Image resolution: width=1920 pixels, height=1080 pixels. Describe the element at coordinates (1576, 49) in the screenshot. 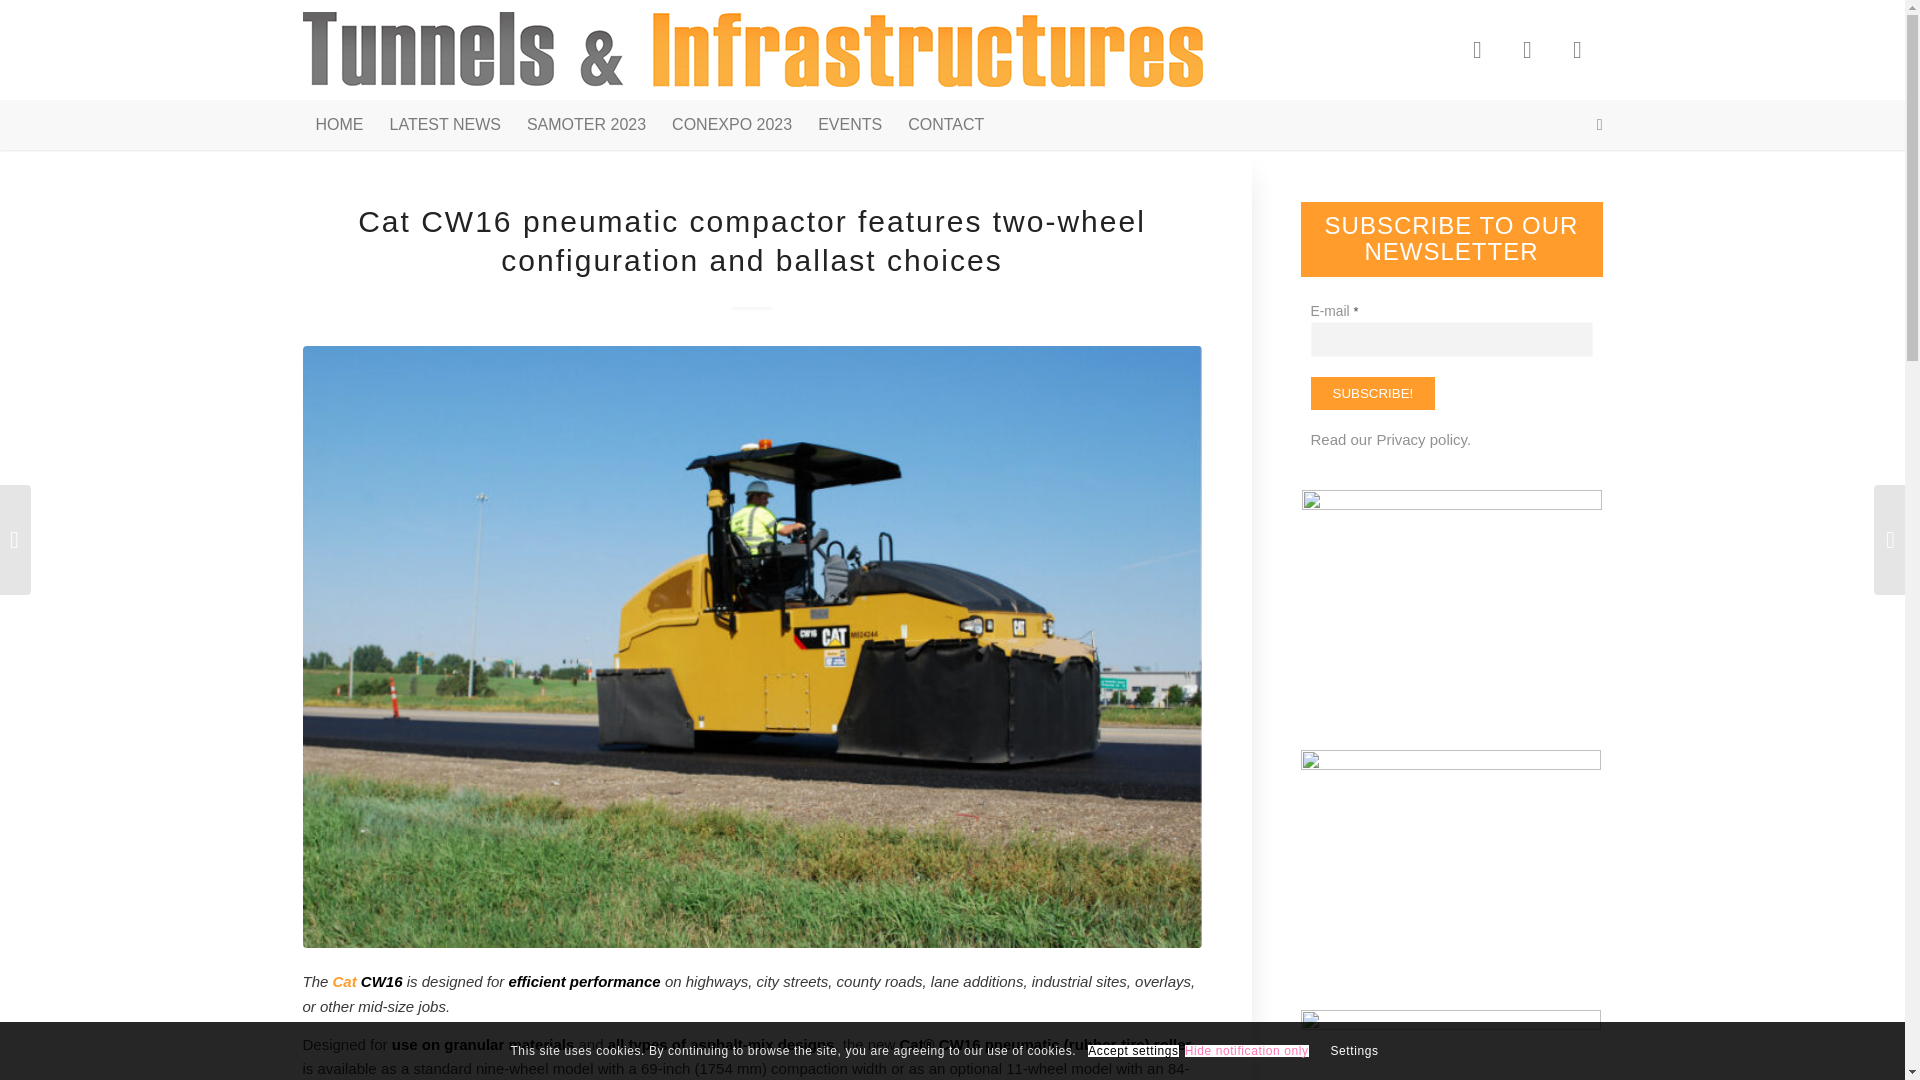

I see `LinkedIn` at that location.